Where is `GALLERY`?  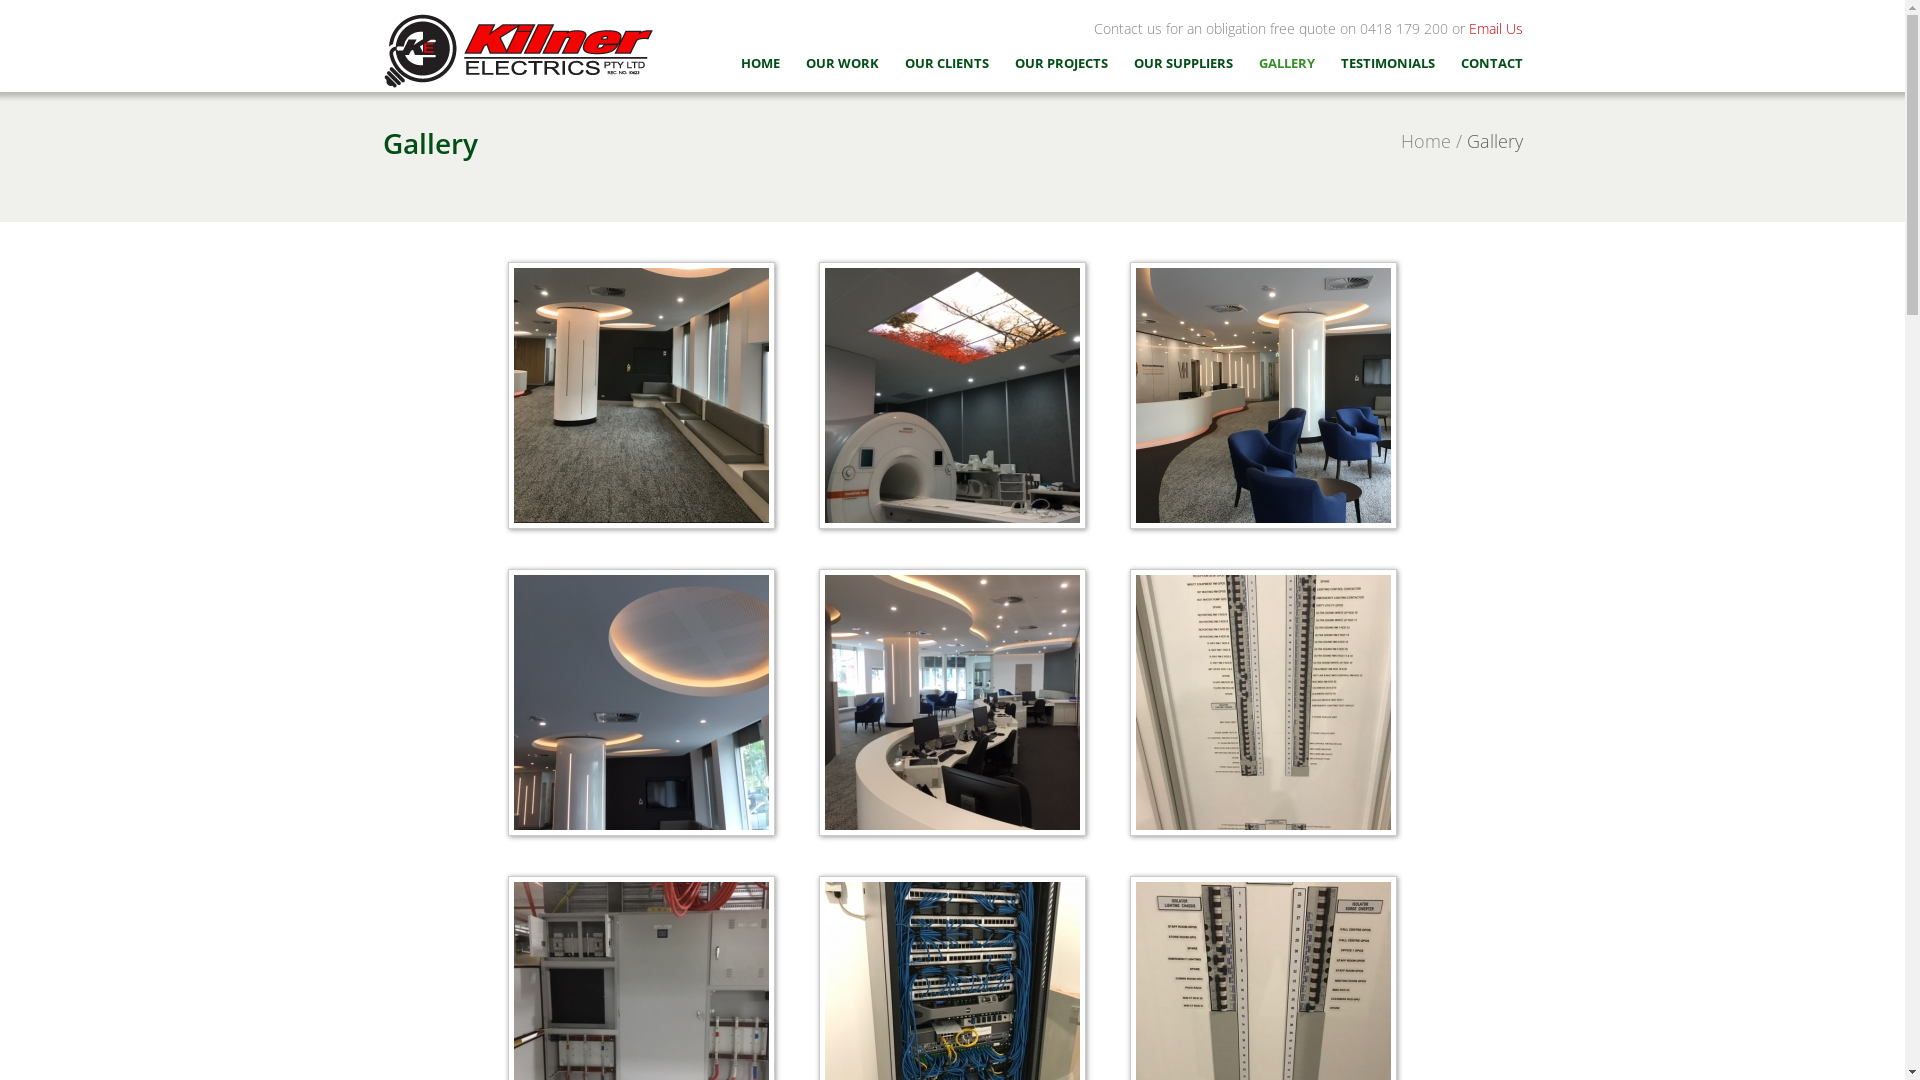
GALLERY is located at coordinates (1286, 63).